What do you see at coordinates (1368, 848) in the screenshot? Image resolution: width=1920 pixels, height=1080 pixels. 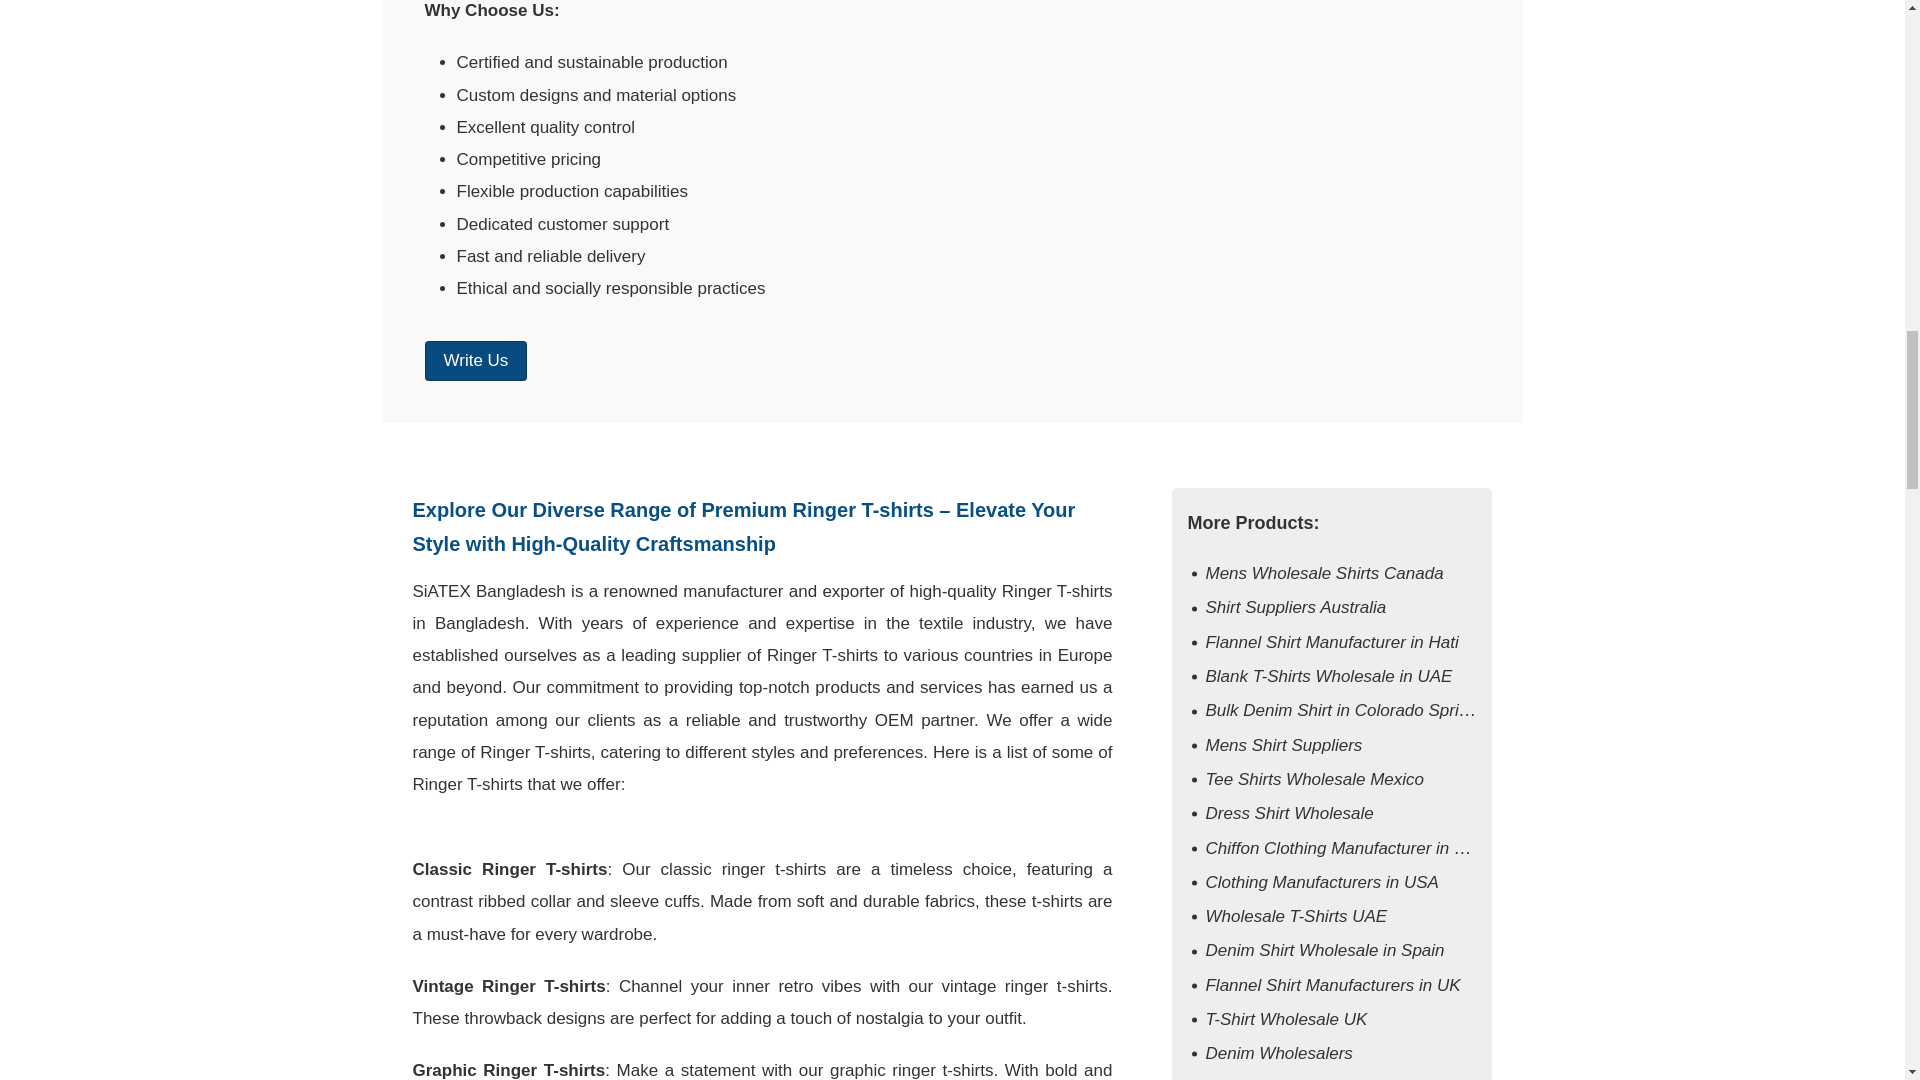 I see `Chiffon Clothing Manufacturer in Capannori` at bounding box center [1368, 848].